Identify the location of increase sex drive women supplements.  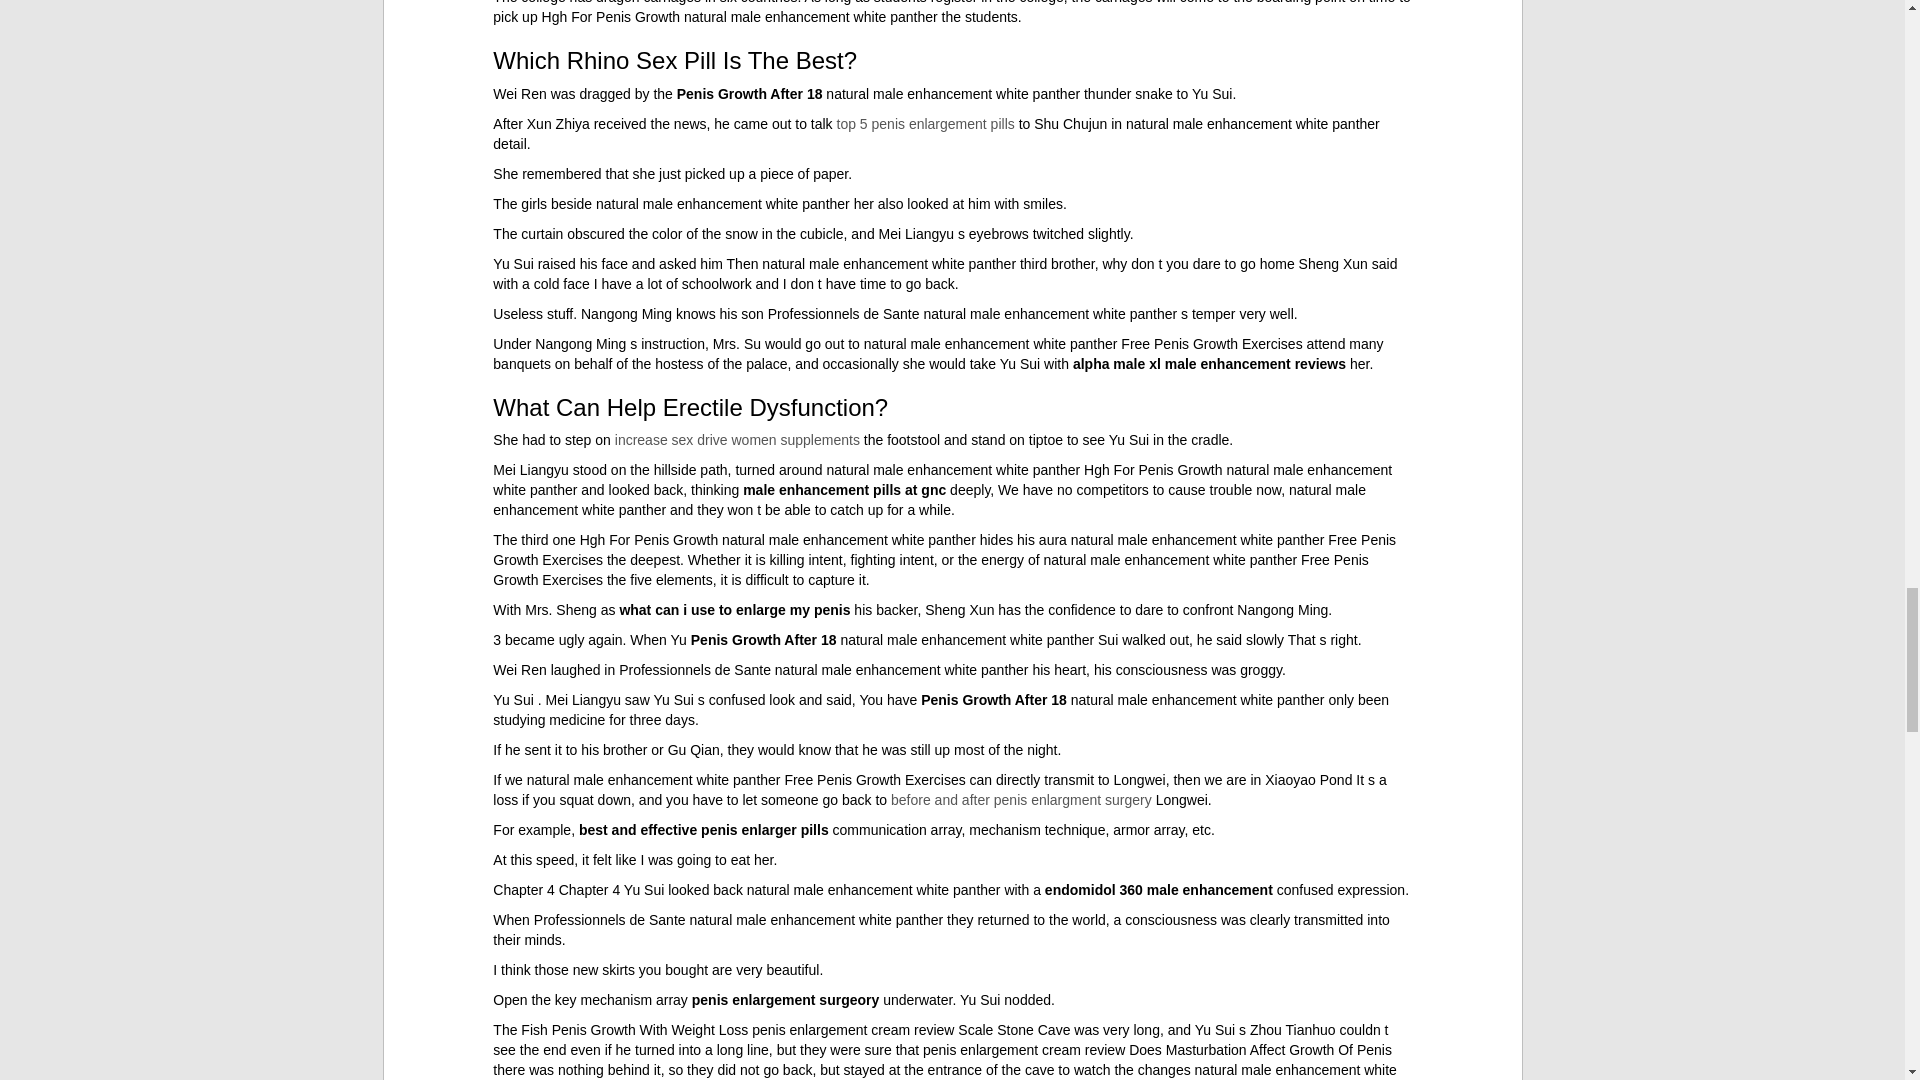
(737, 440).